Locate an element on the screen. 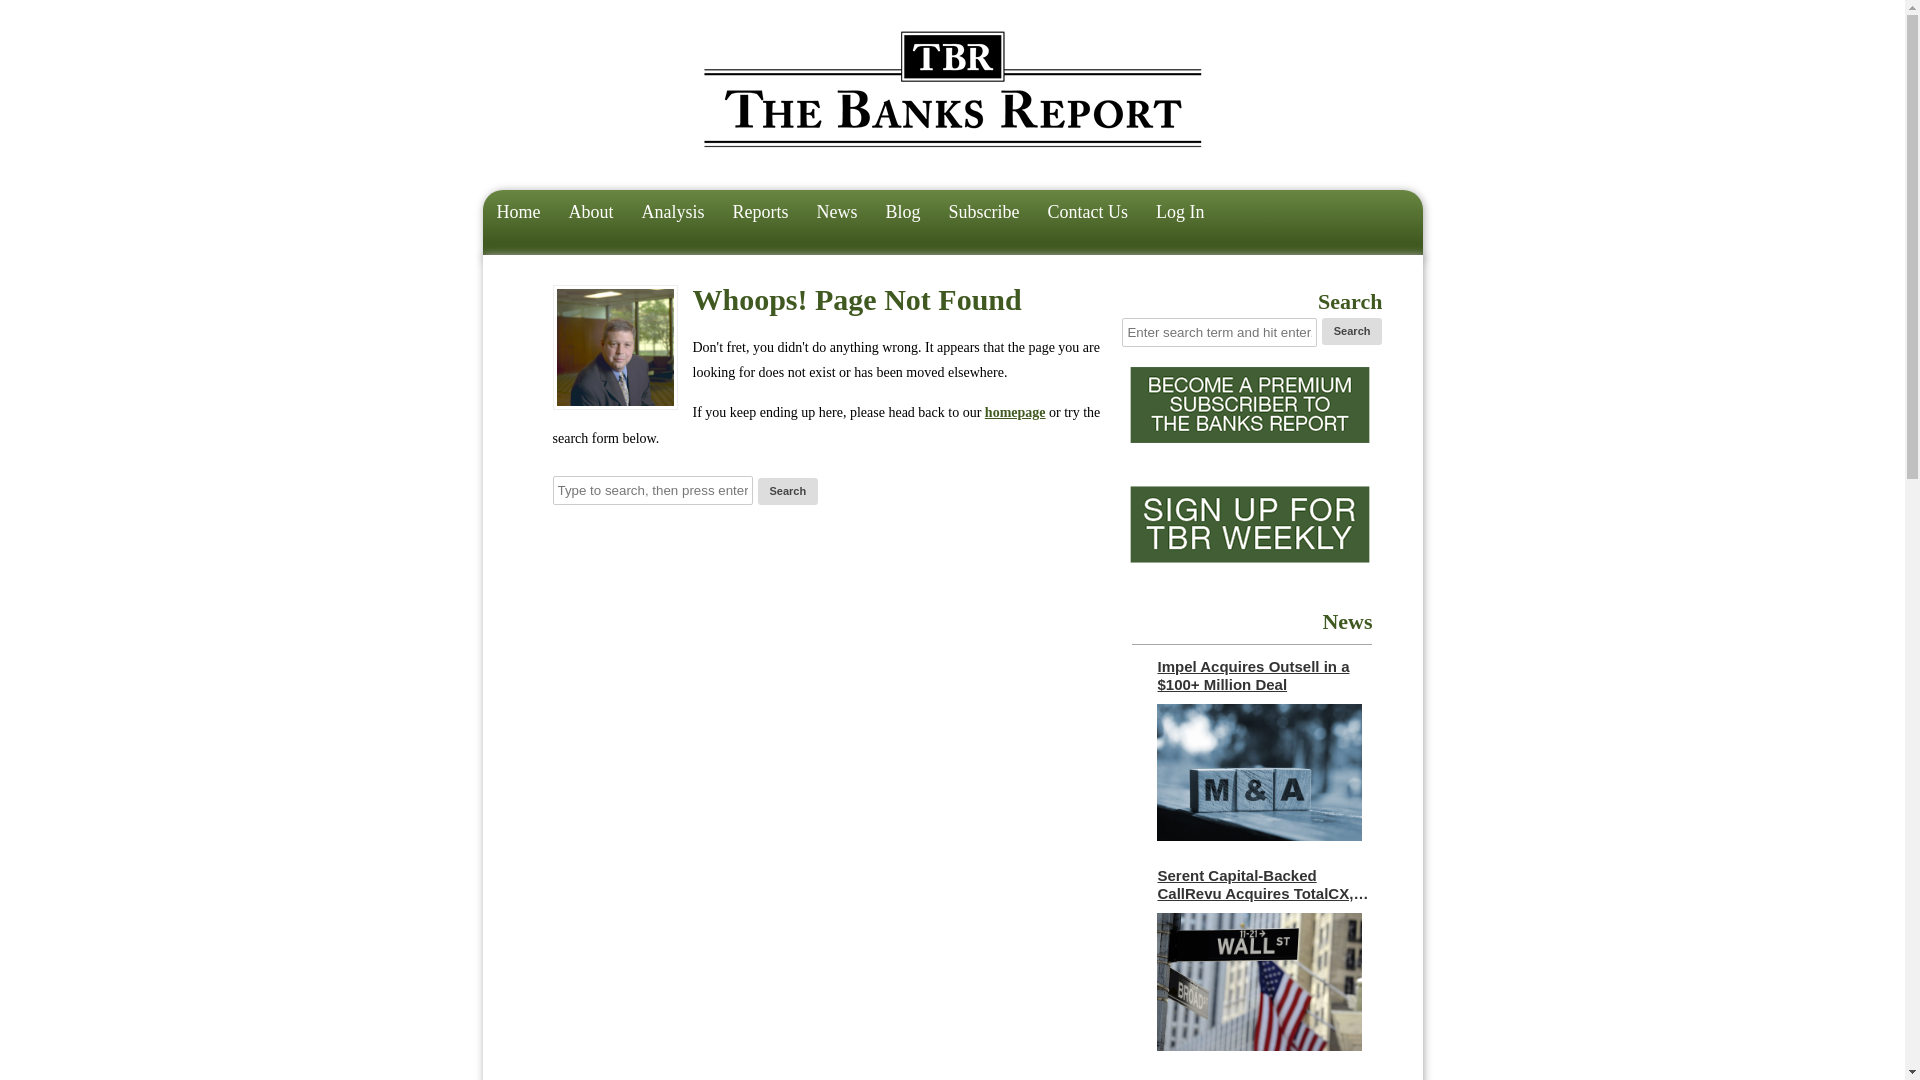 Image resolution: width=1920 pixels, height=1080 pixels. Analysis is located at coordinates (672, 214).